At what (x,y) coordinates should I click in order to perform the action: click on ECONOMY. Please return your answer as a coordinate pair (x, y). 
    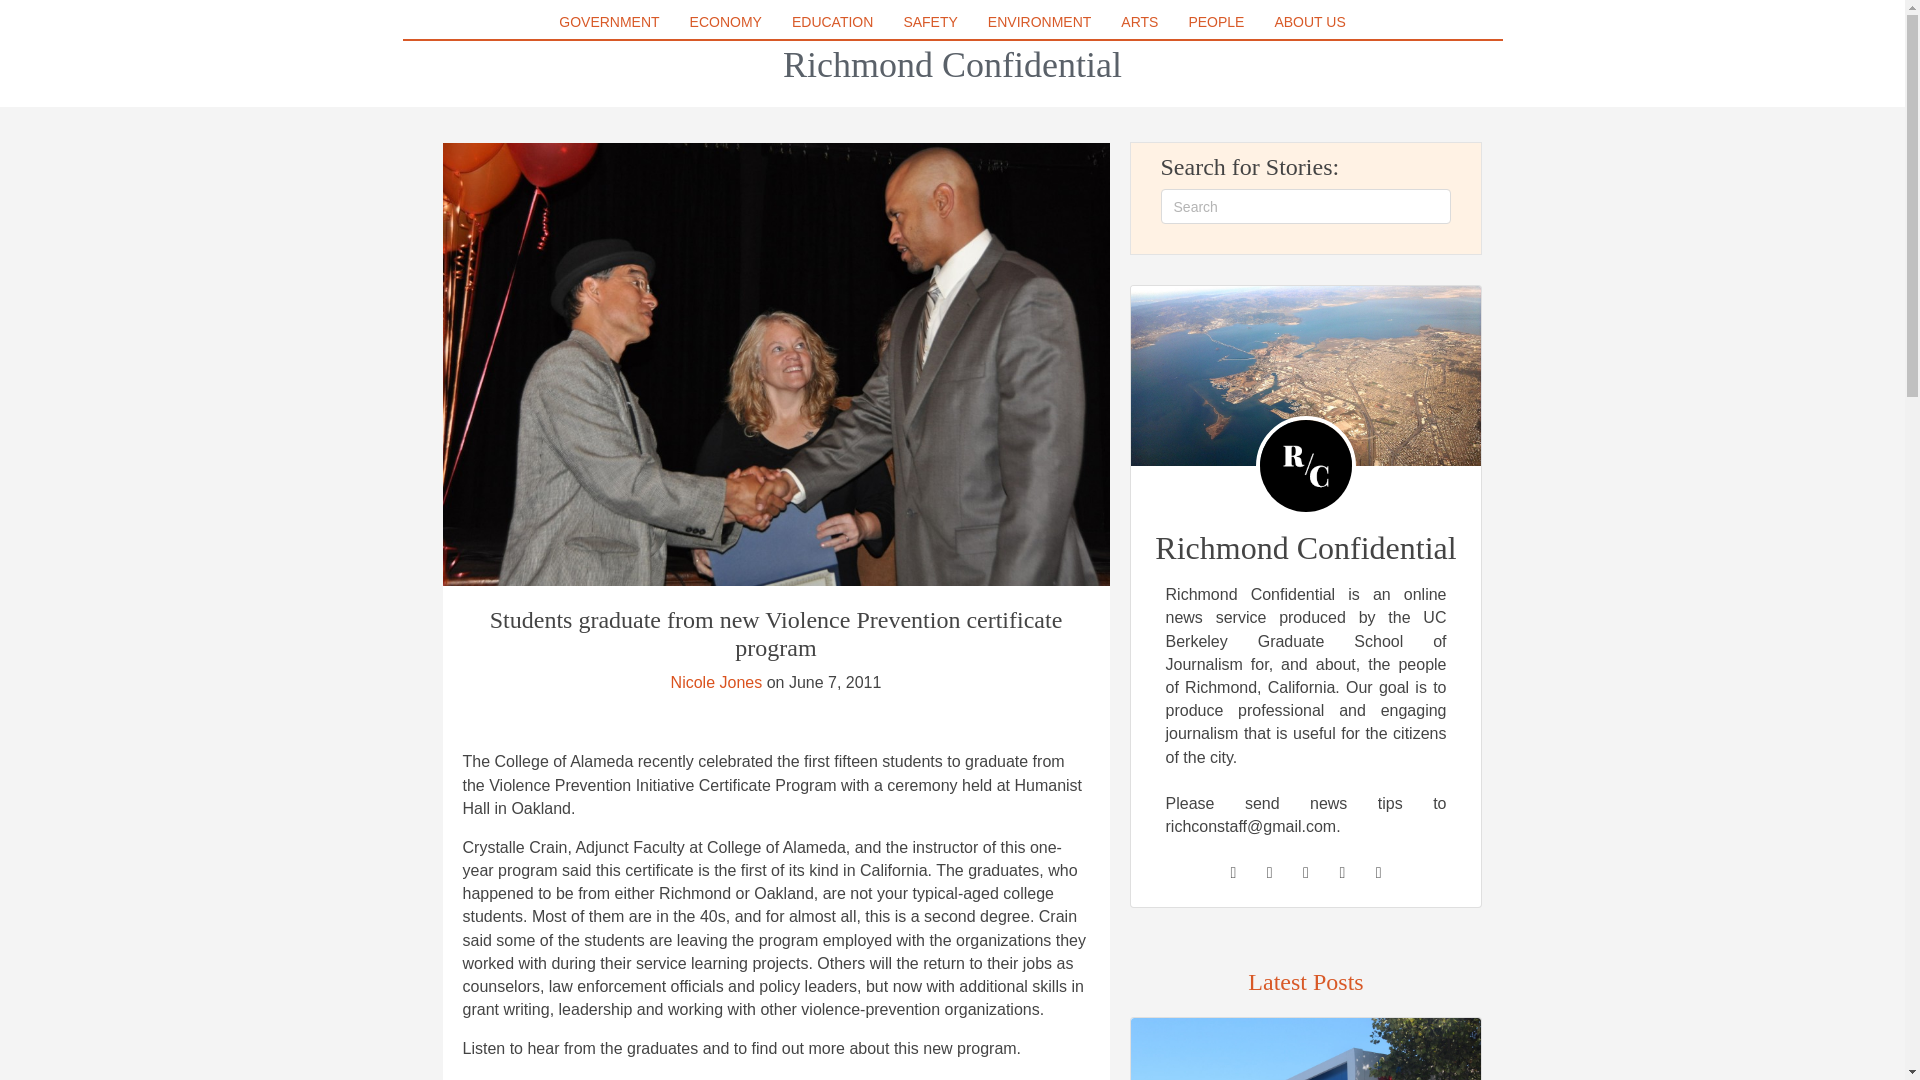
    Looking at the image, I should click on (725, 21).